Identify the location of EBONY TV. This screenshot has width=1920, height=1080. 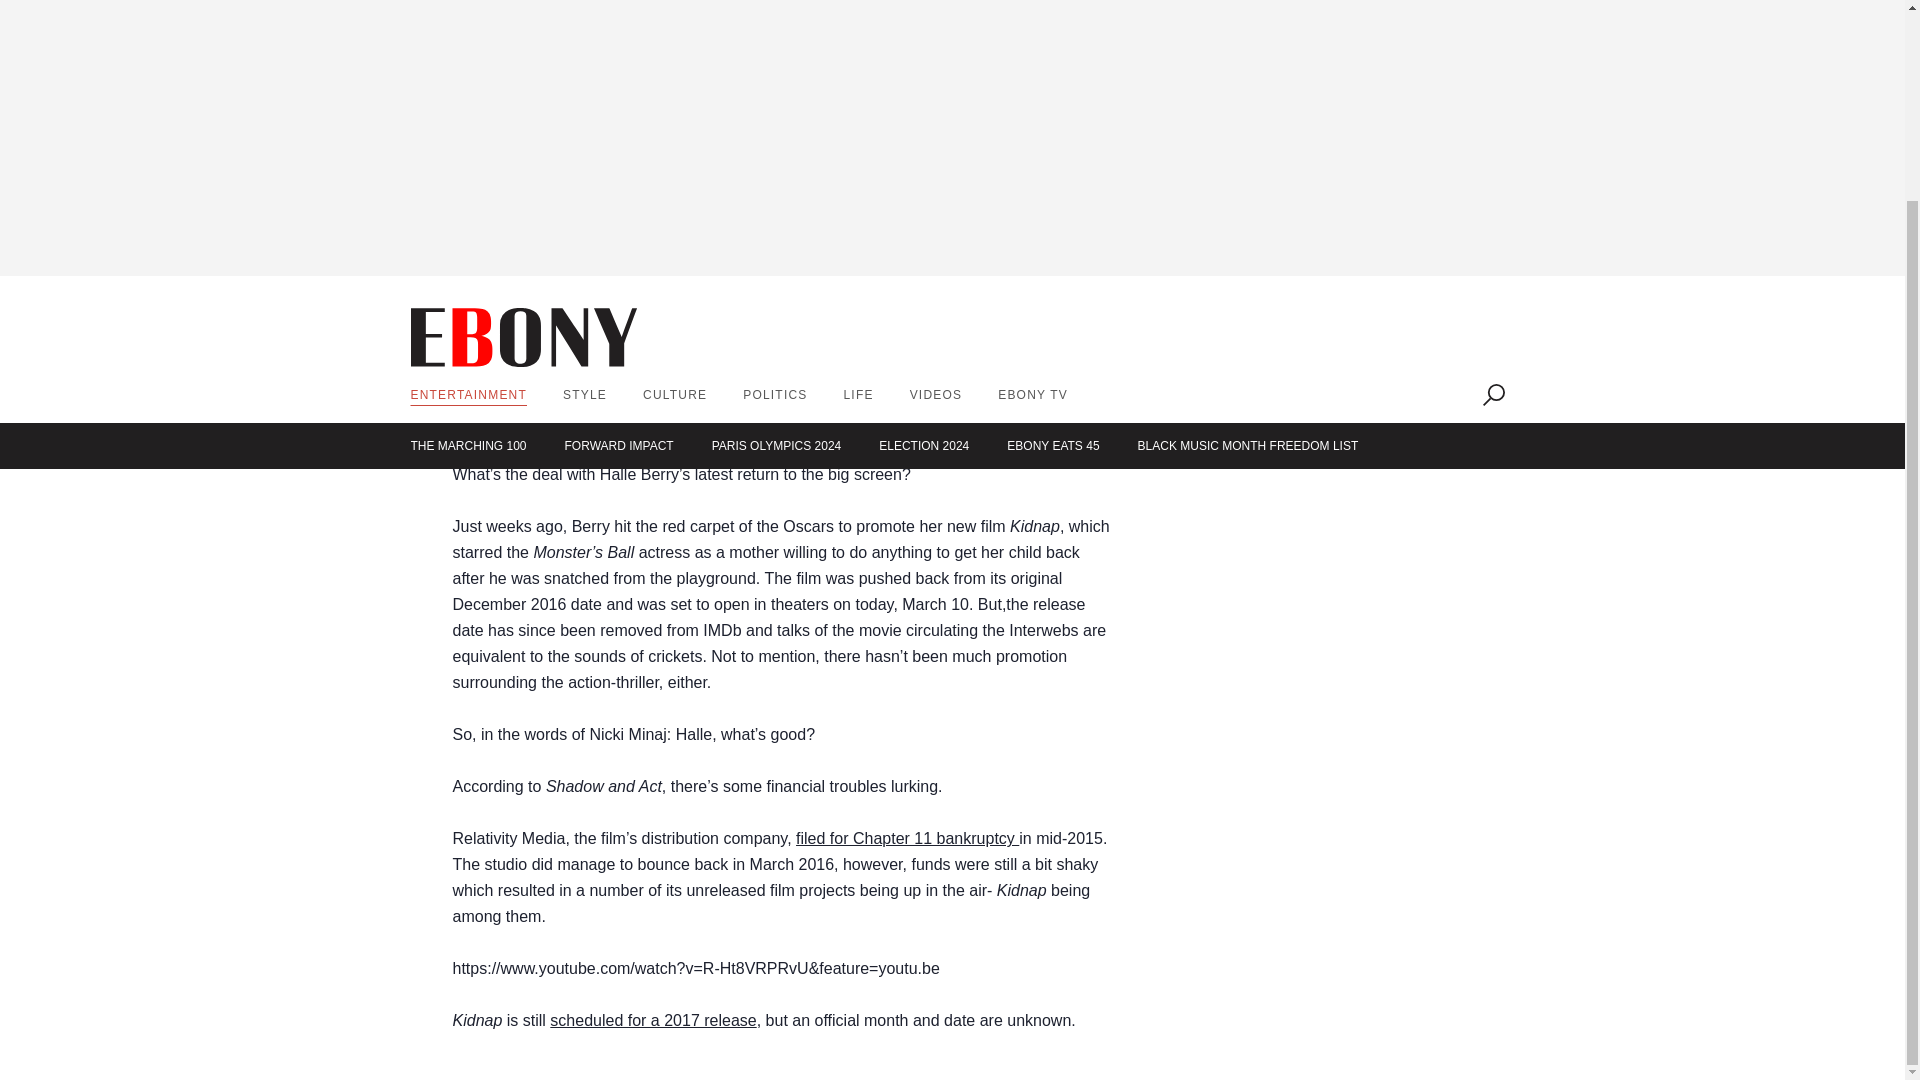
(1032, 162).